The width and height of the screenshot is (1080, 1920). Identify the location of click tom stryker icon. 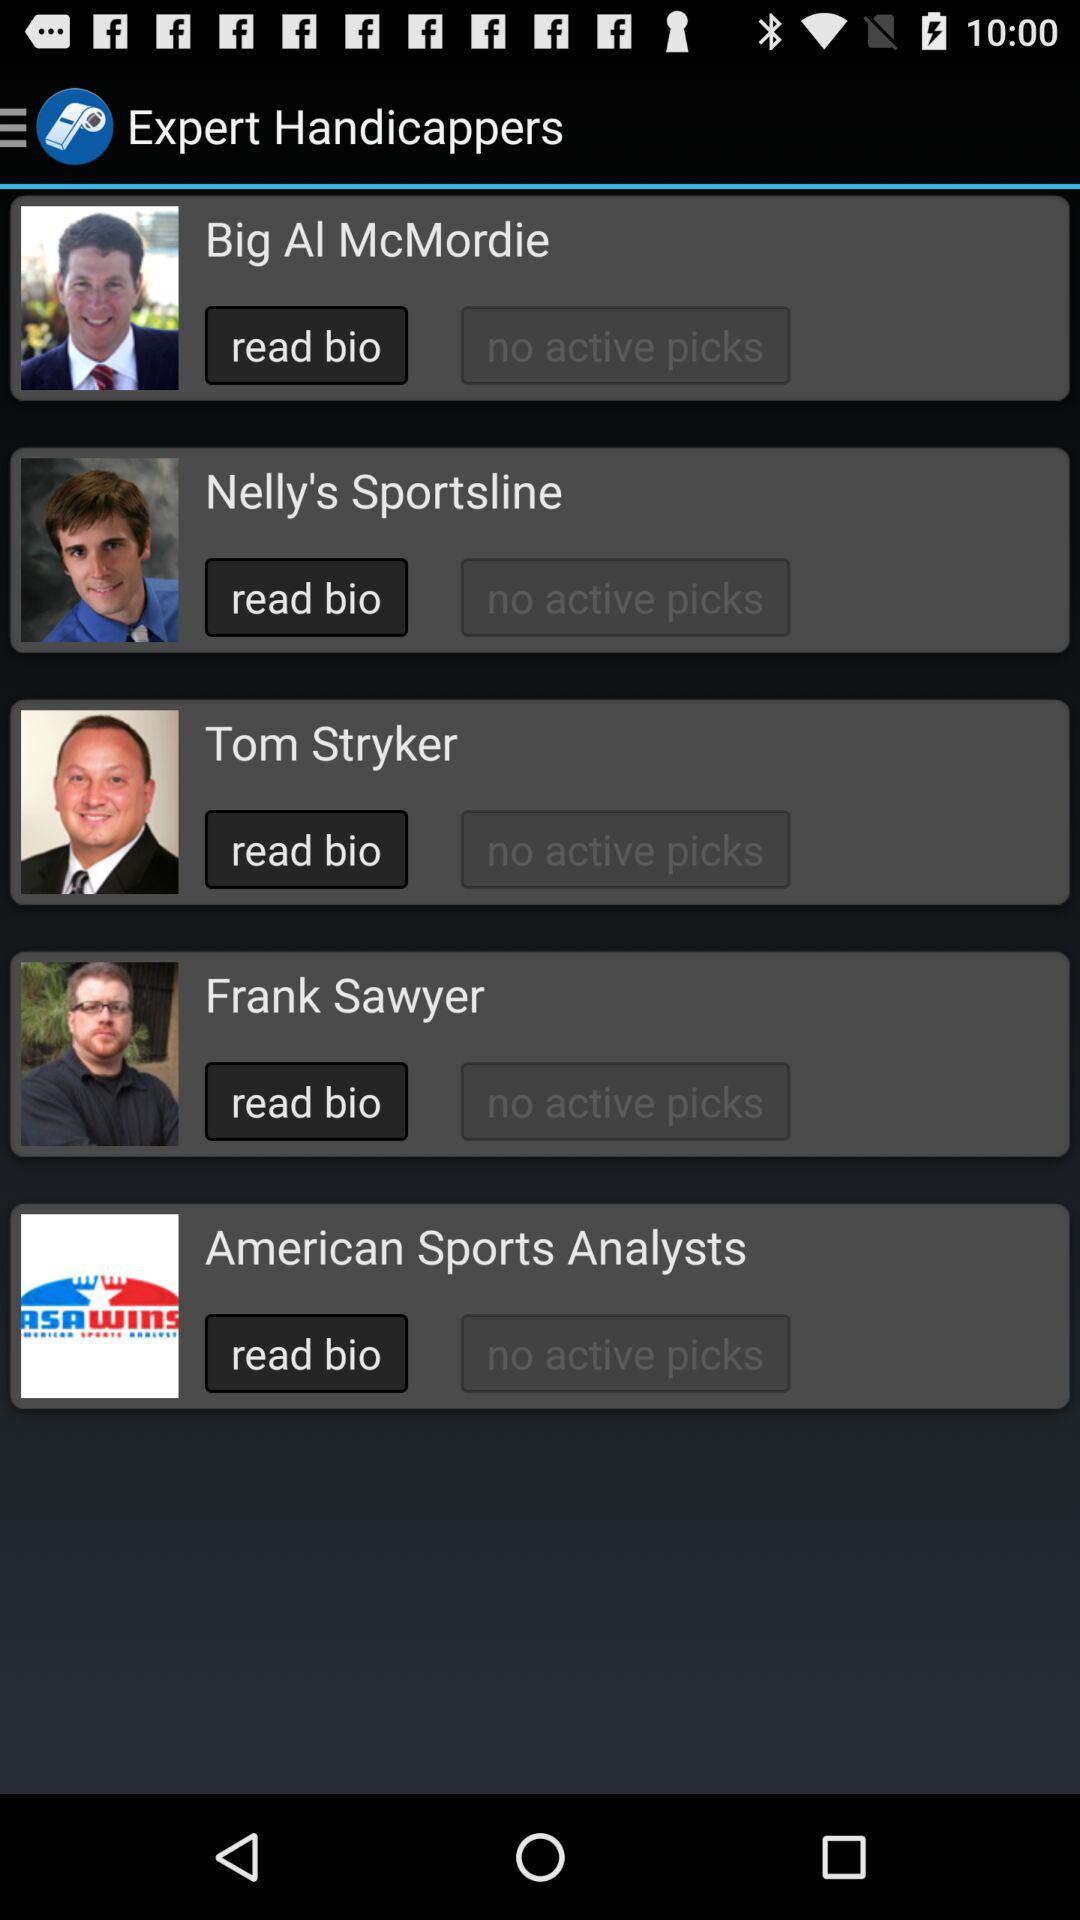
(330, 742).